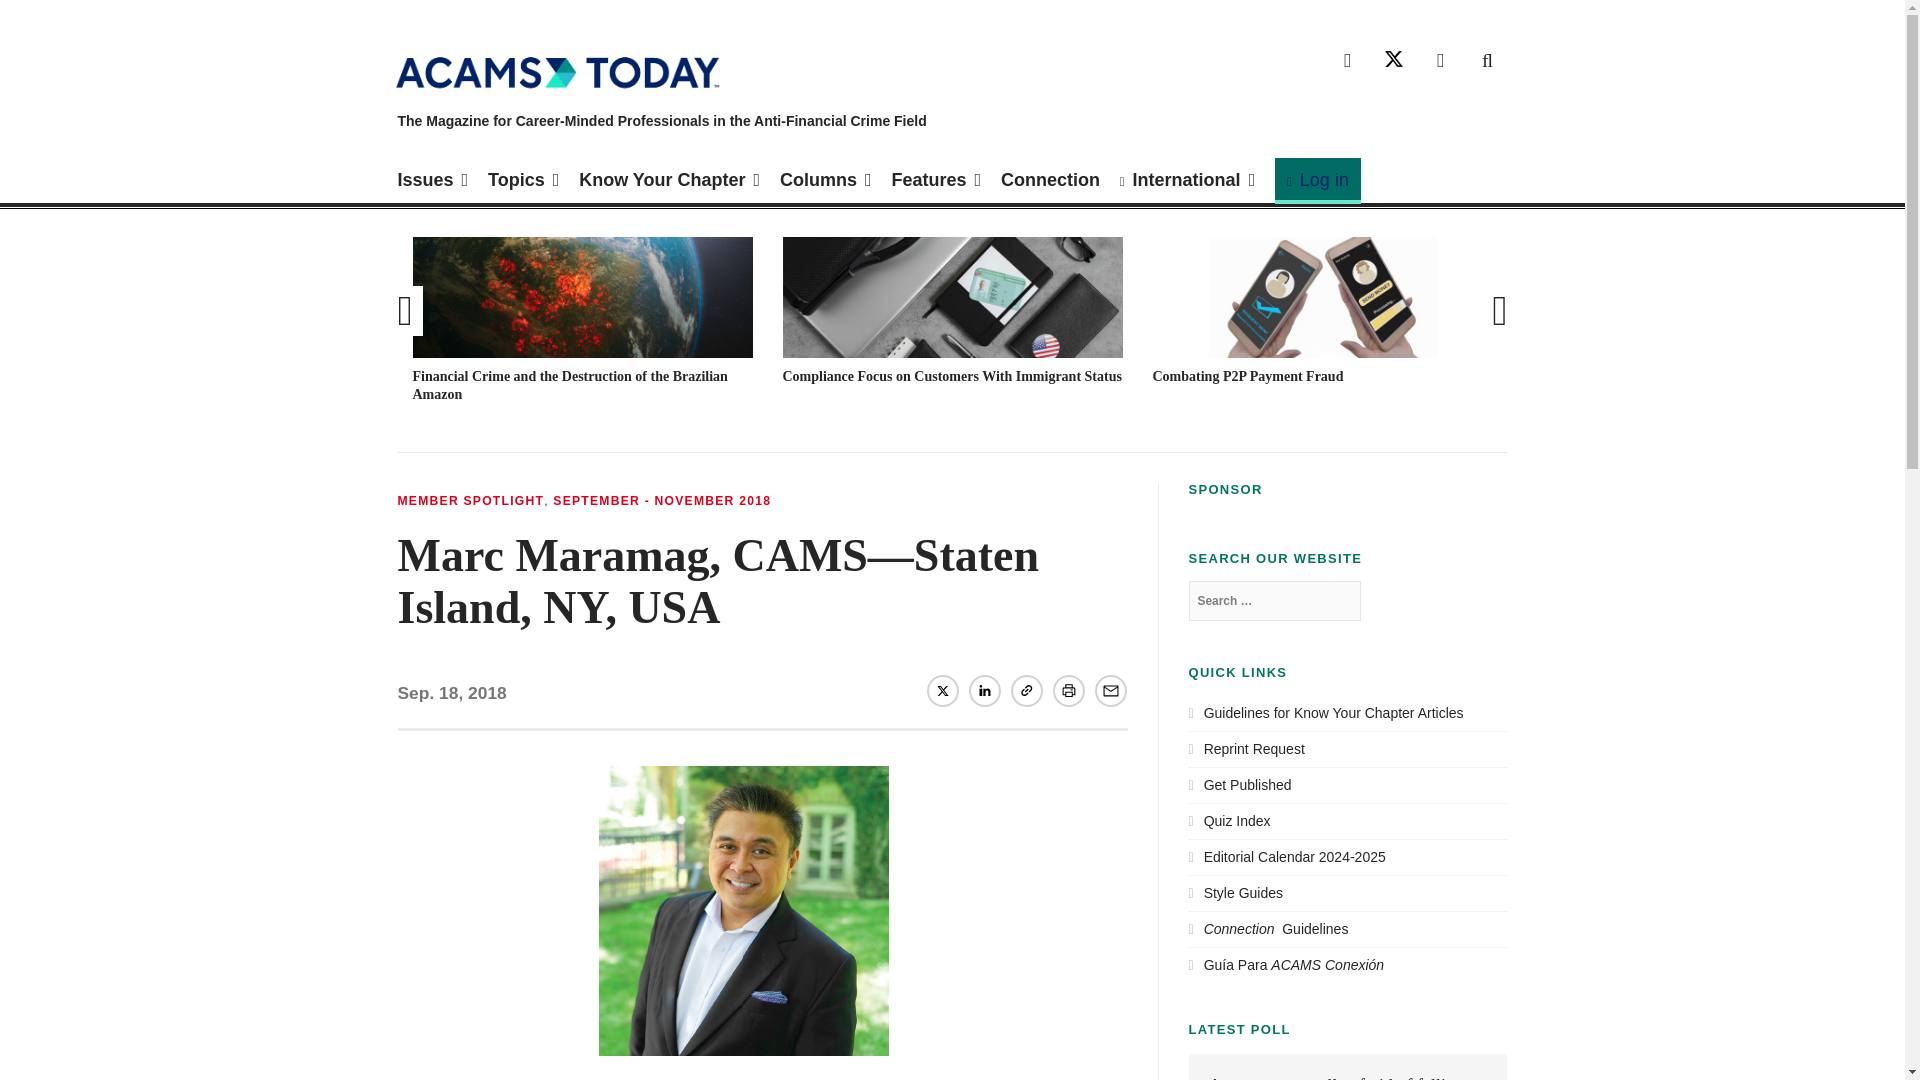  Describe the element at coordinates (1026, 690) in the screenshot. I see `copy` at that location.